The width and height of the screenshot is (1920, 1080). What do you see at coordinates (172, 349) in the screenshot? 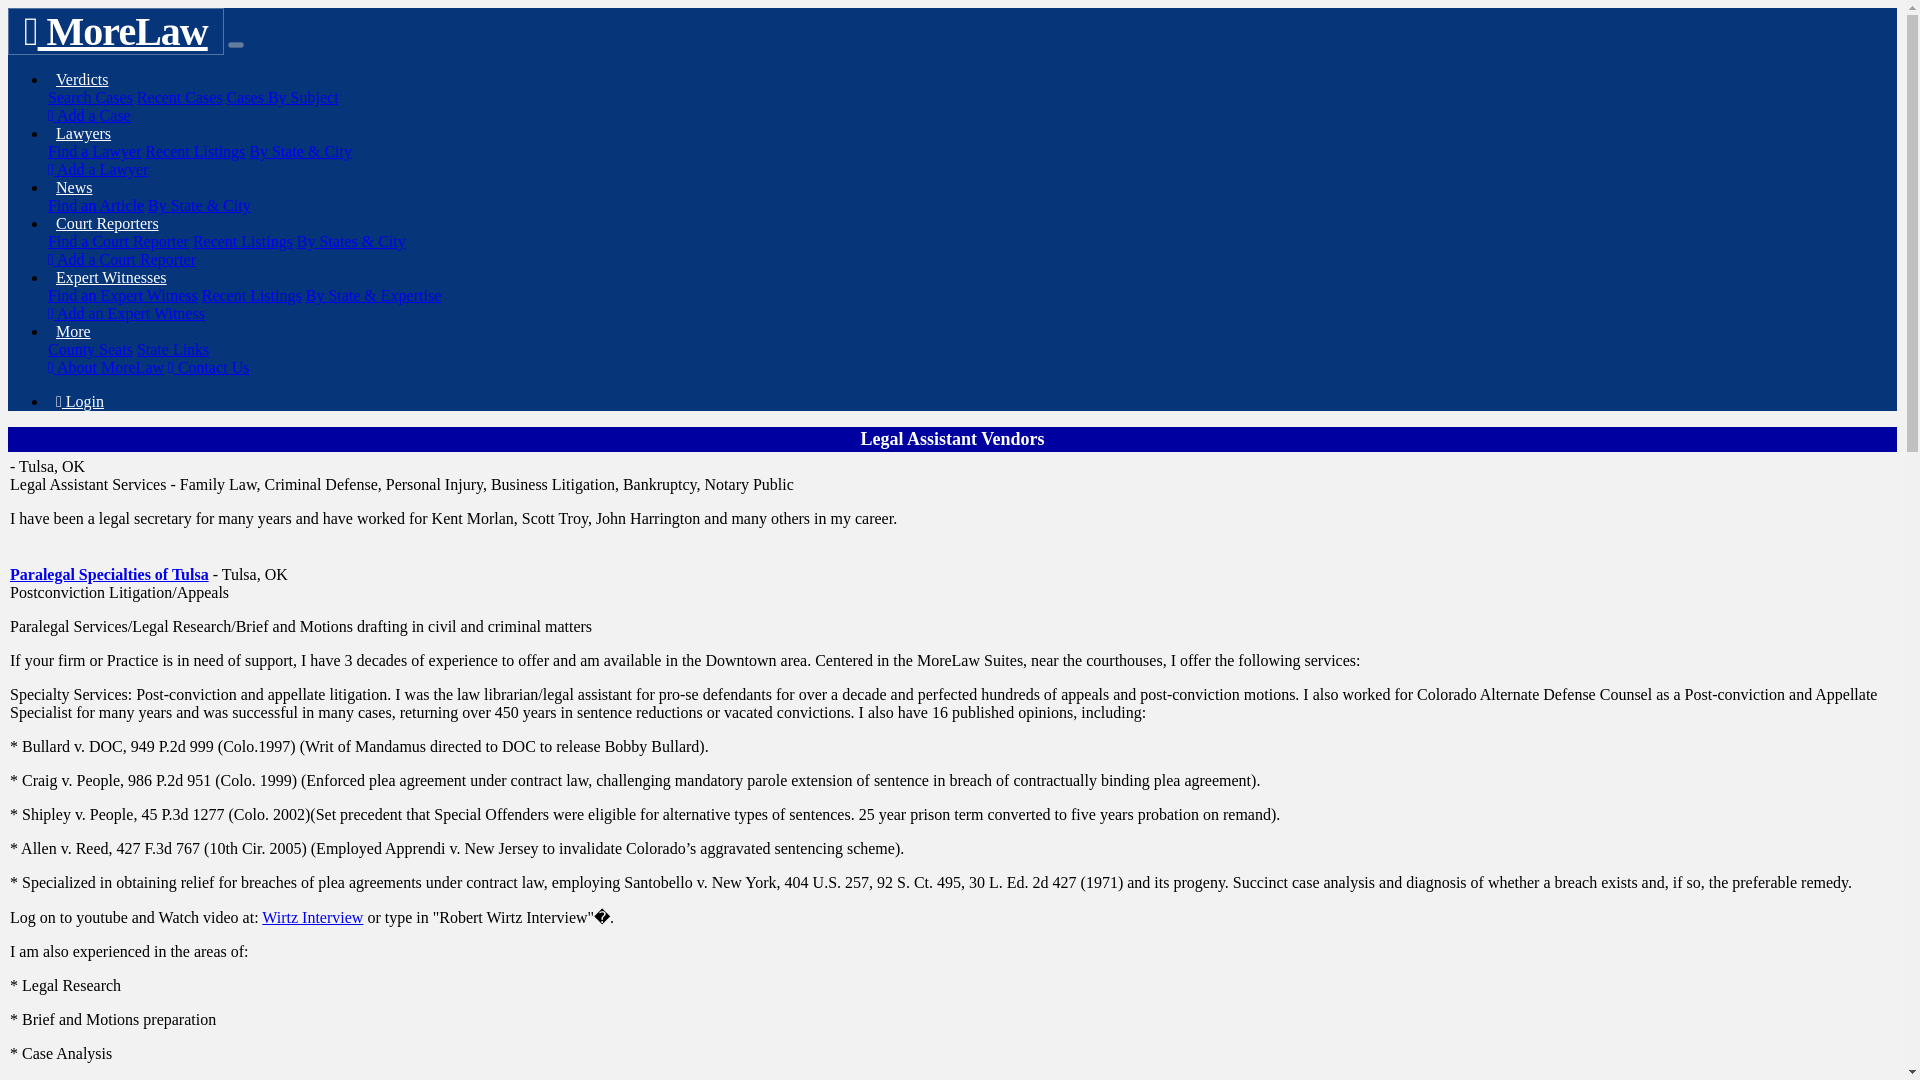
I see `State Links` at bounding box center [172, 349].